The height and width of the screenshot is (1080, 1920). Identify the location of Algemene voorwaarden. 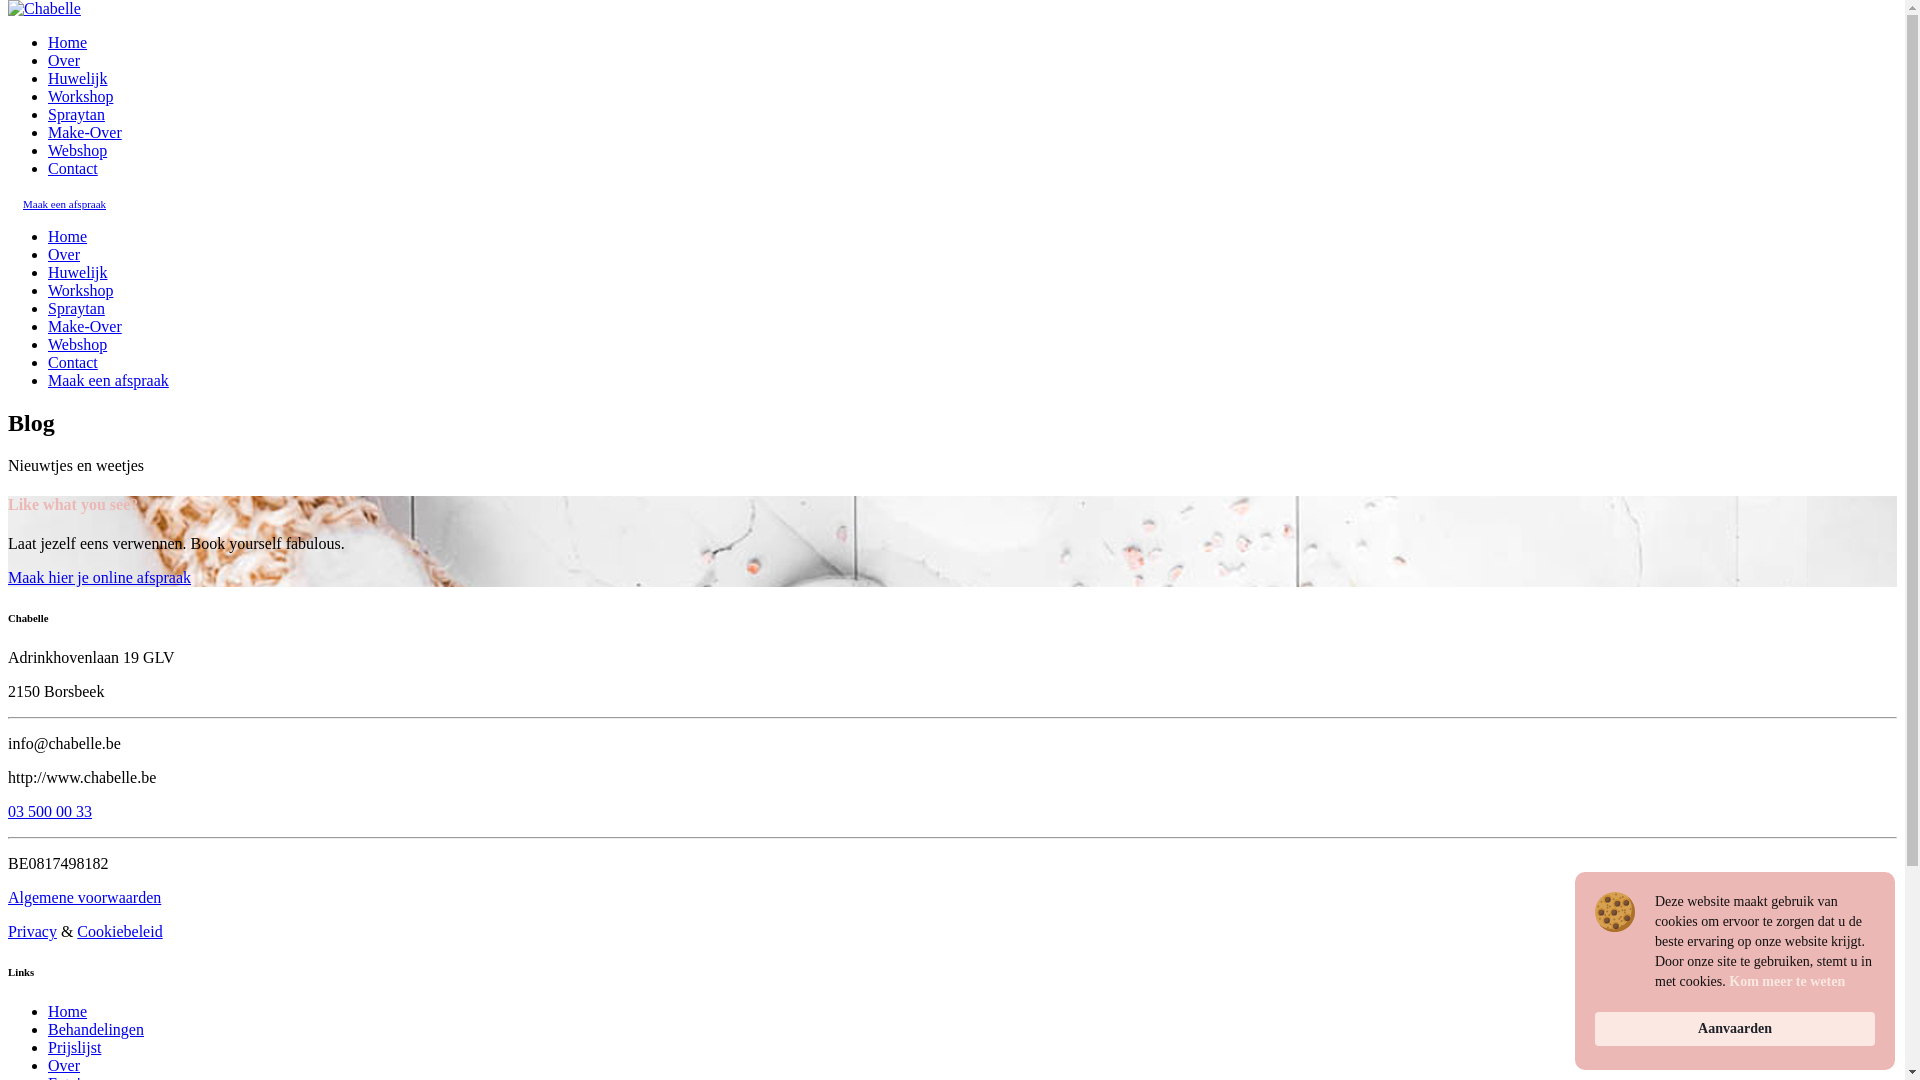
(84, 898).